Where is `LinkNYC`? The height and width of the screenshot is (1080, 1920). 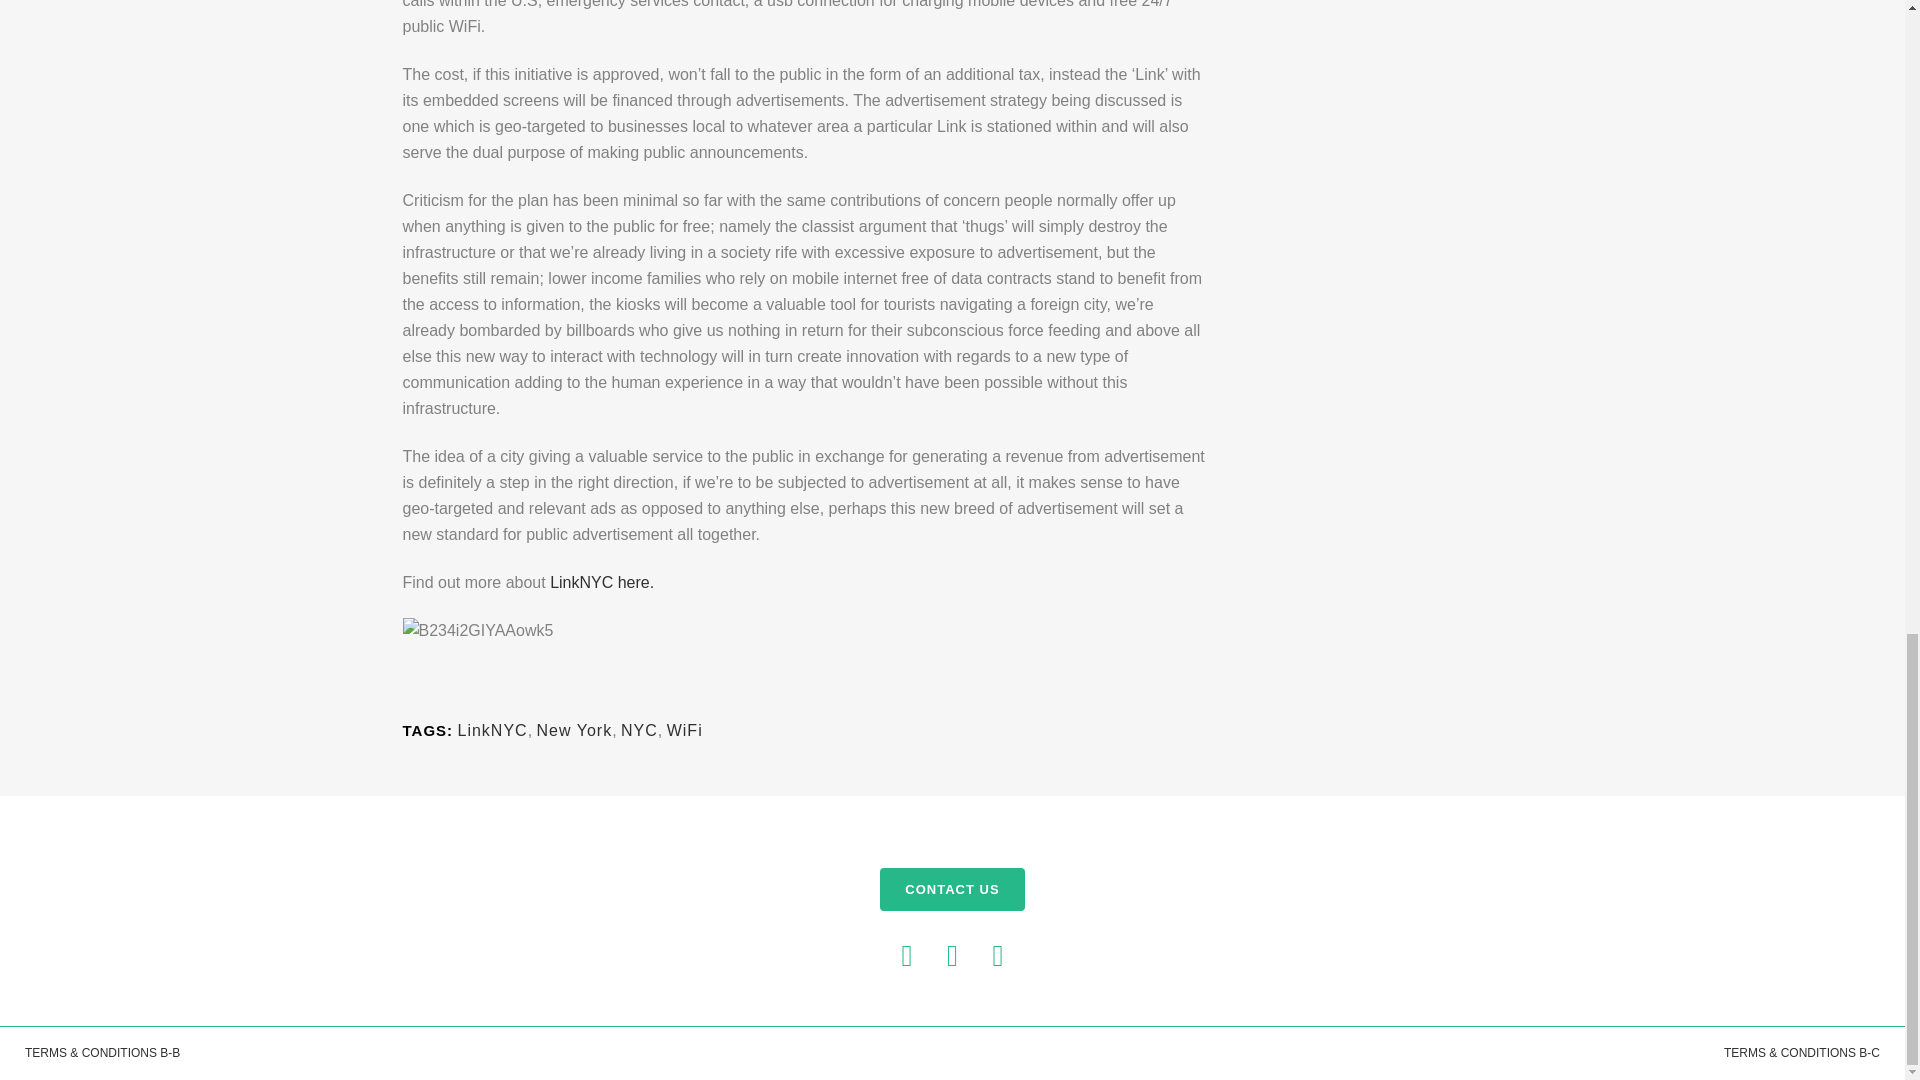
LinkNYC is located at coordinates (493, 730).